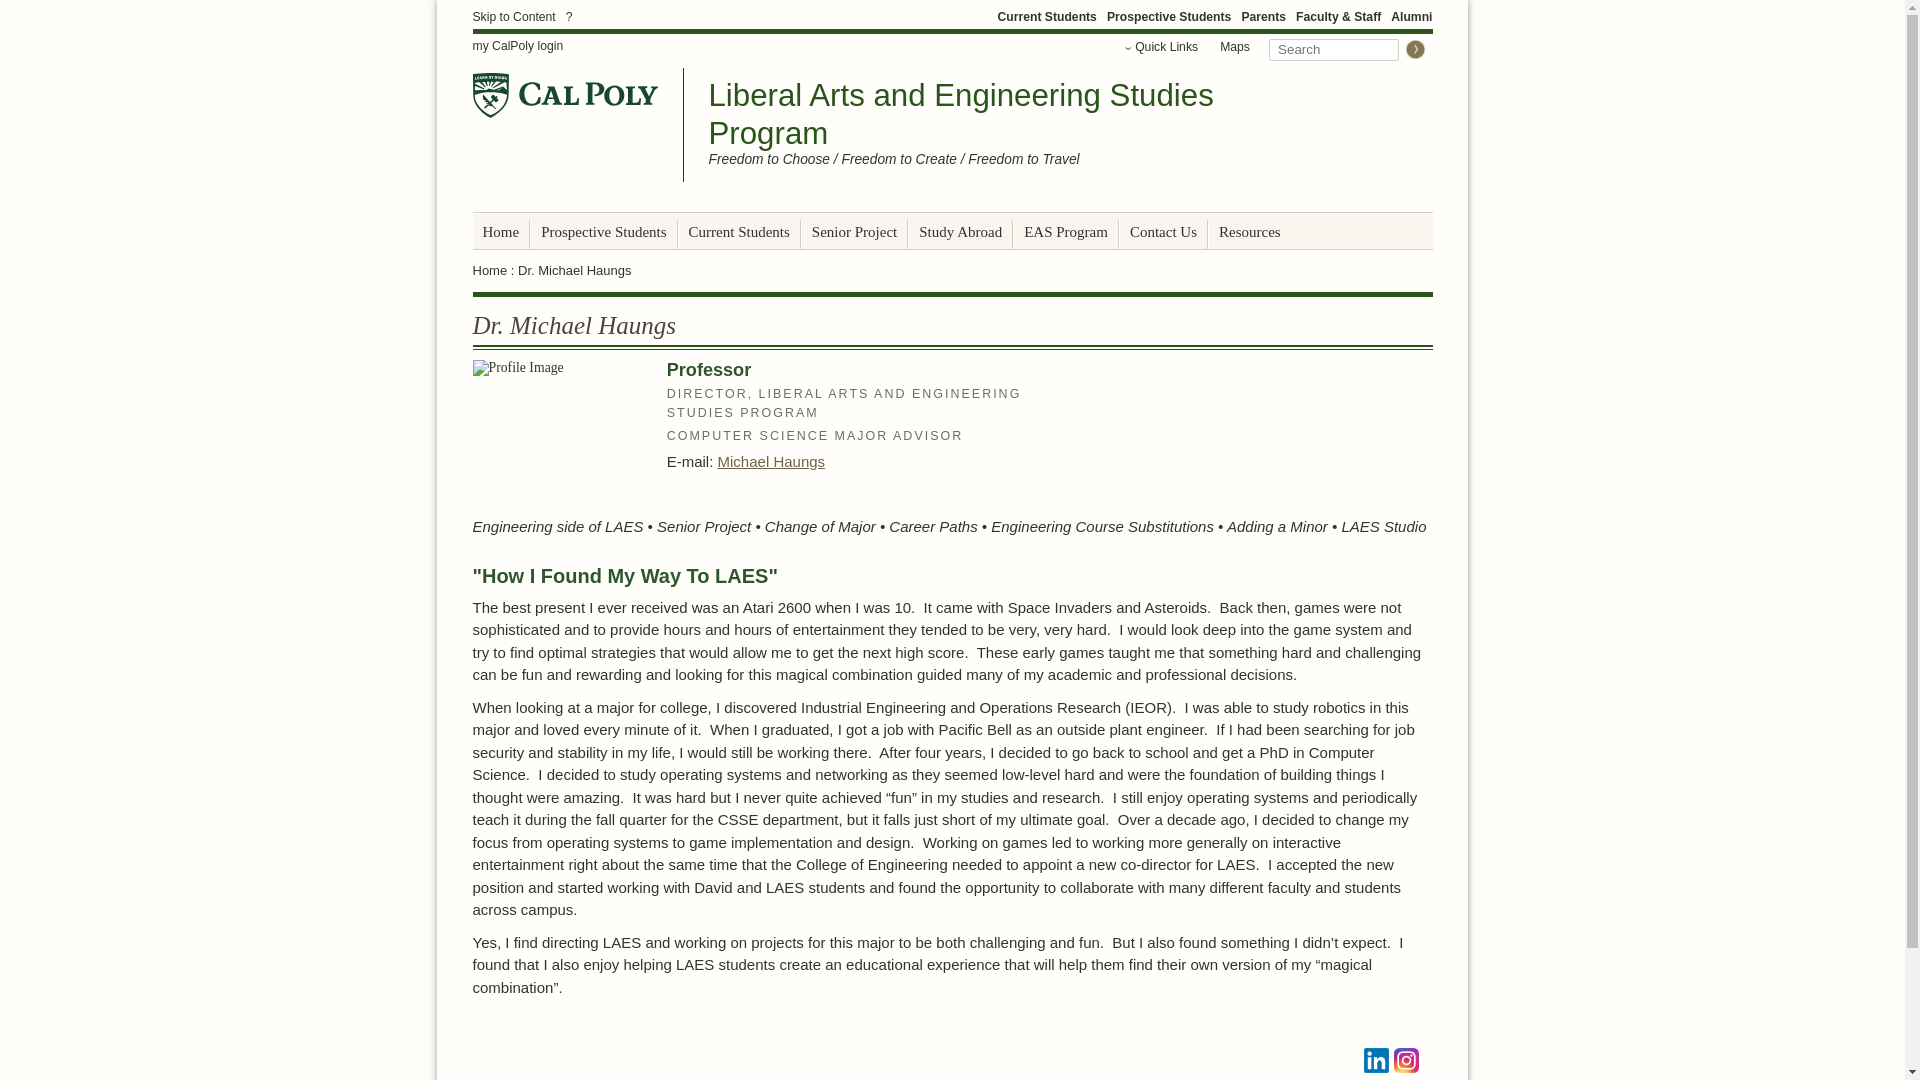 This screenshot has height=1080, width=1920. What do you see at coordinates (1263, 16) in the screenshot?
I see `Parents` at bounding box center [1263, 16].